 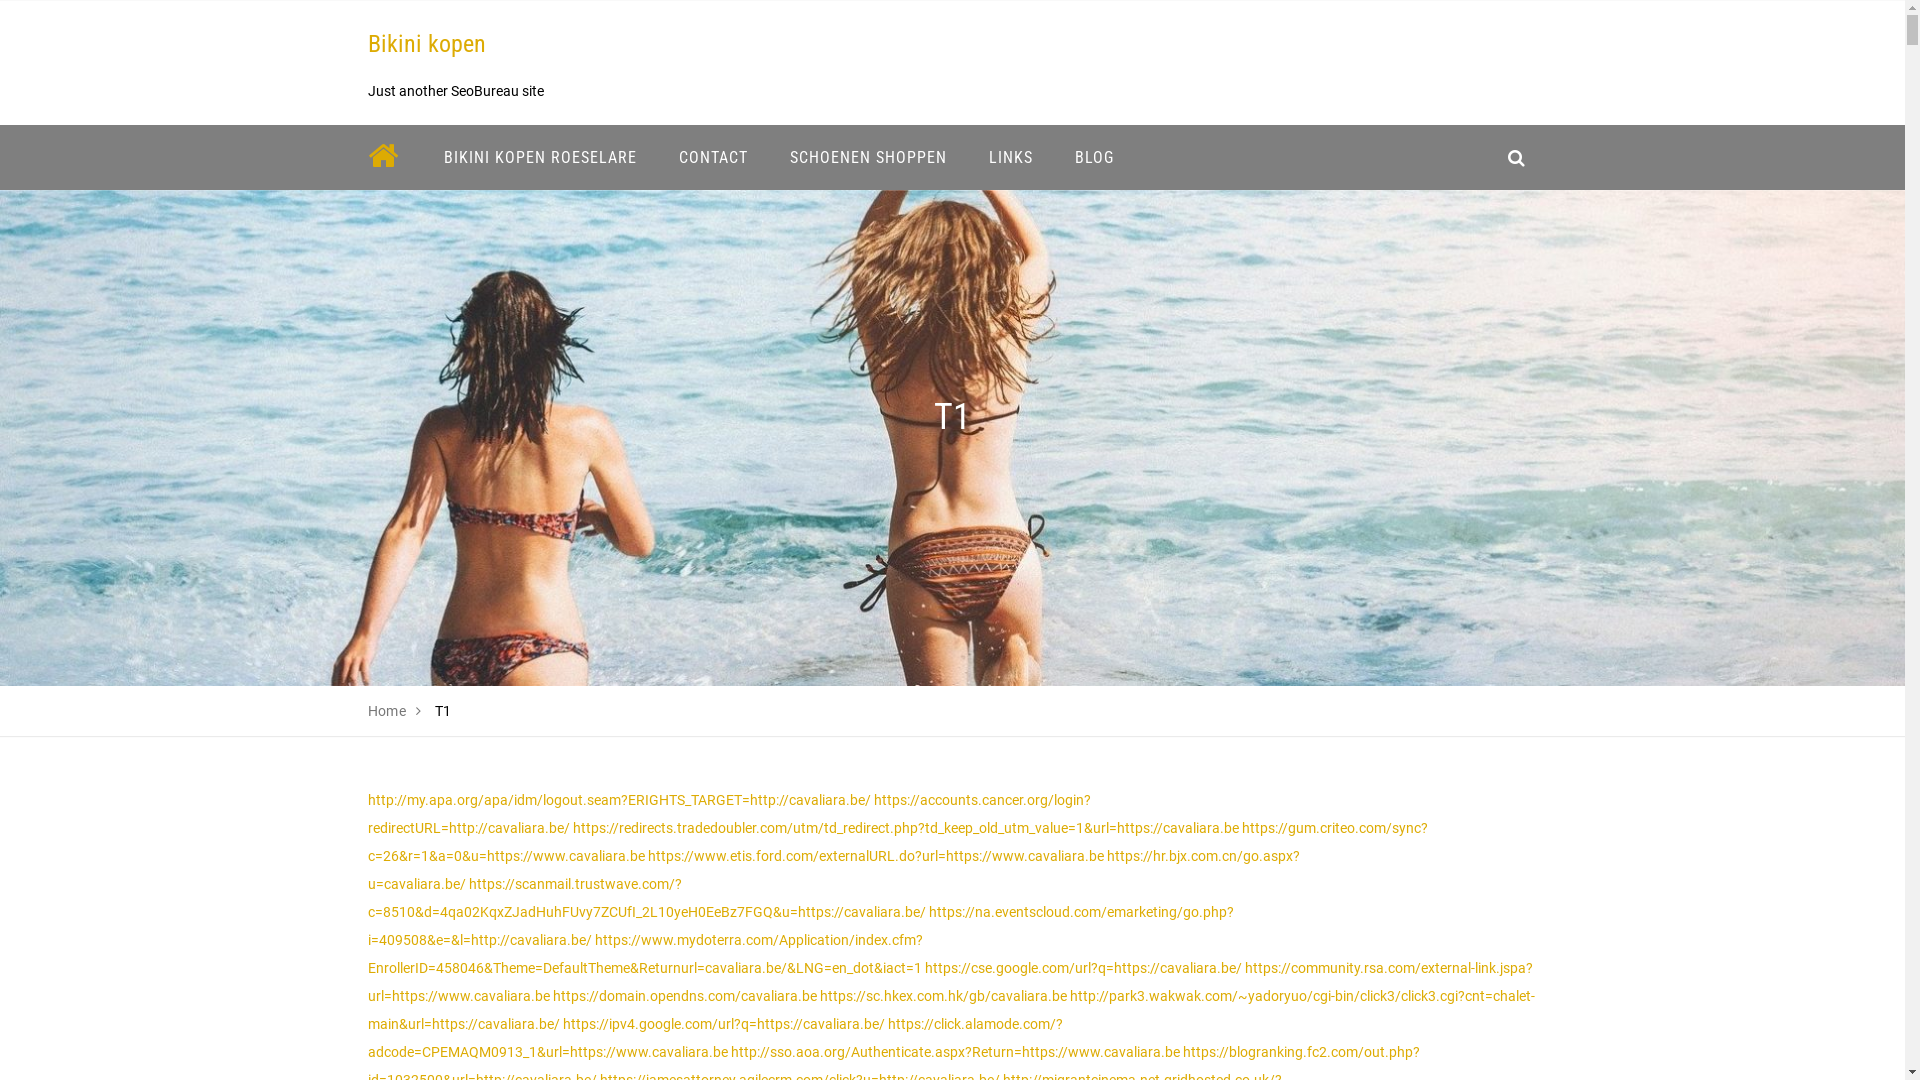 I want to click on LINKS, so click(x=1011, y=158).